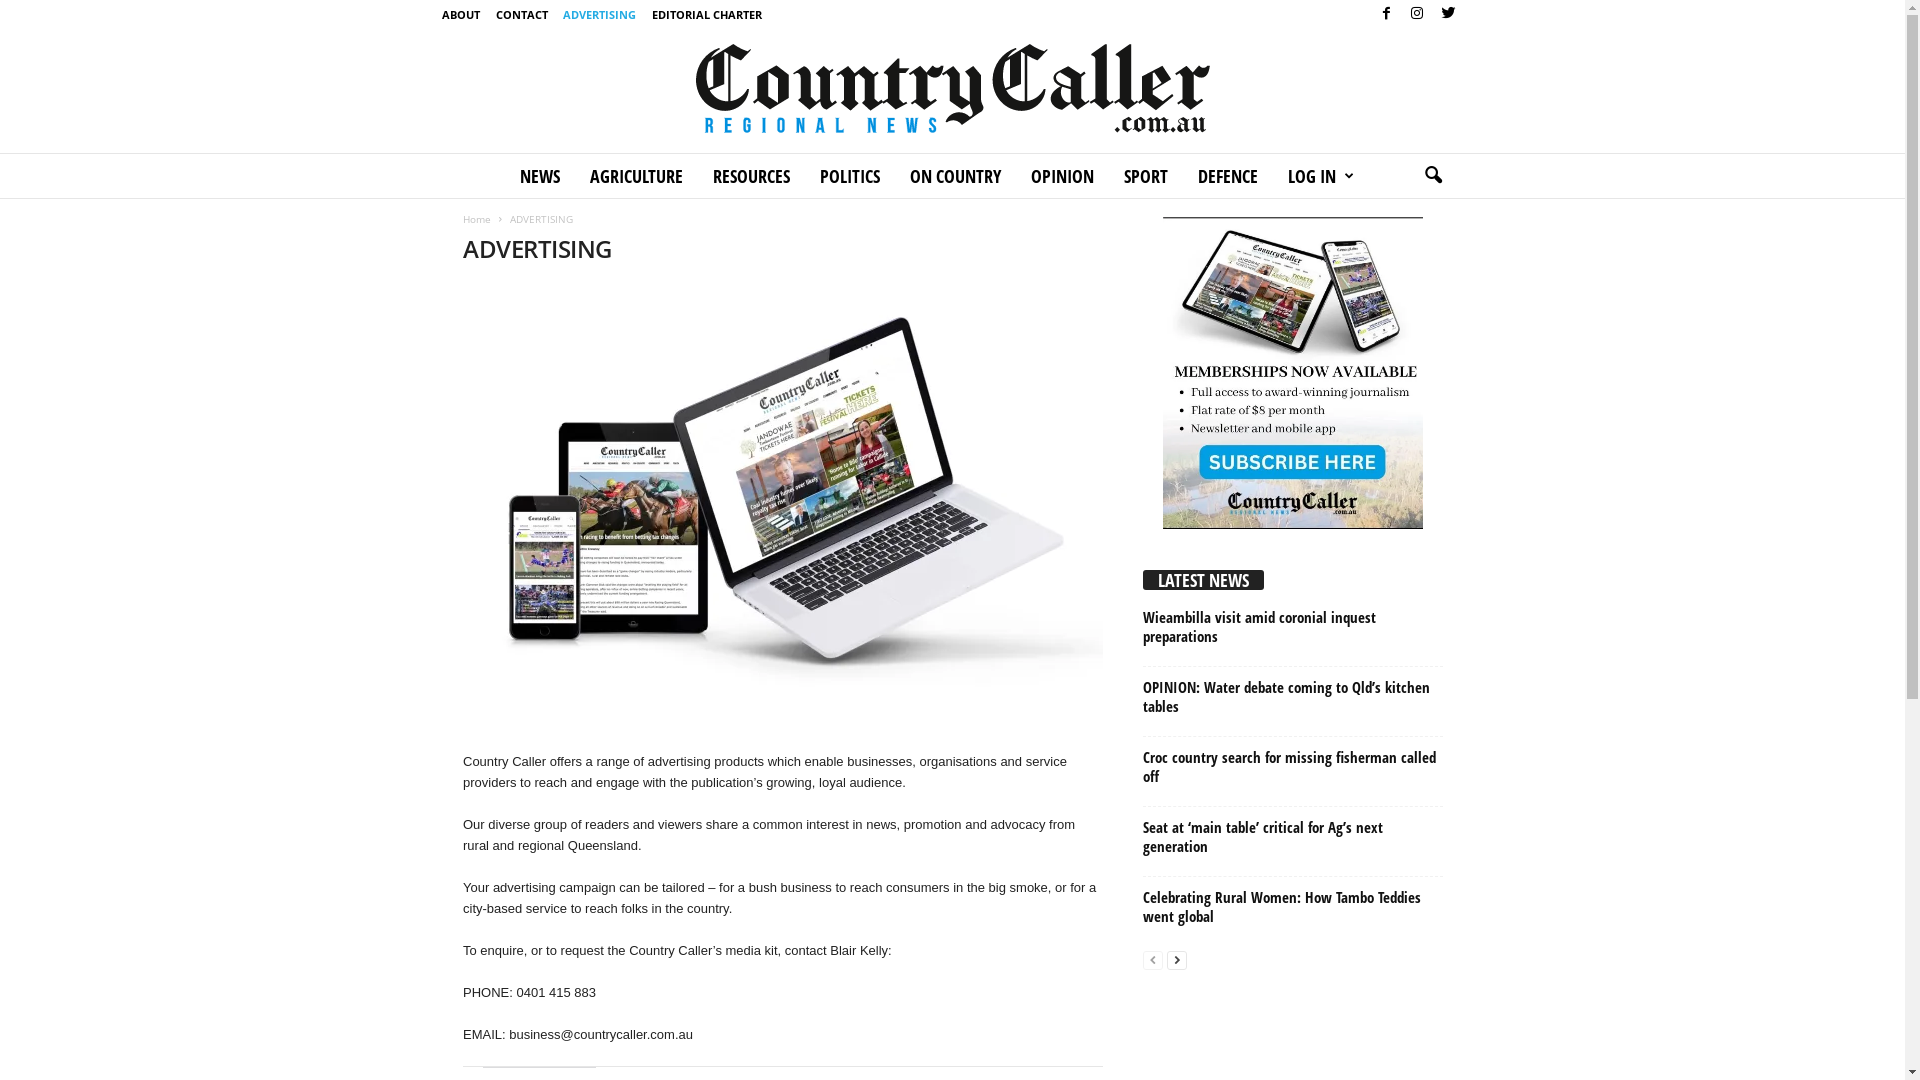 This screenshot has height=1080, width=1920. Describe the element at coordinates (1228, 176) in the screenshot. I see `DEFENCE` at that location.